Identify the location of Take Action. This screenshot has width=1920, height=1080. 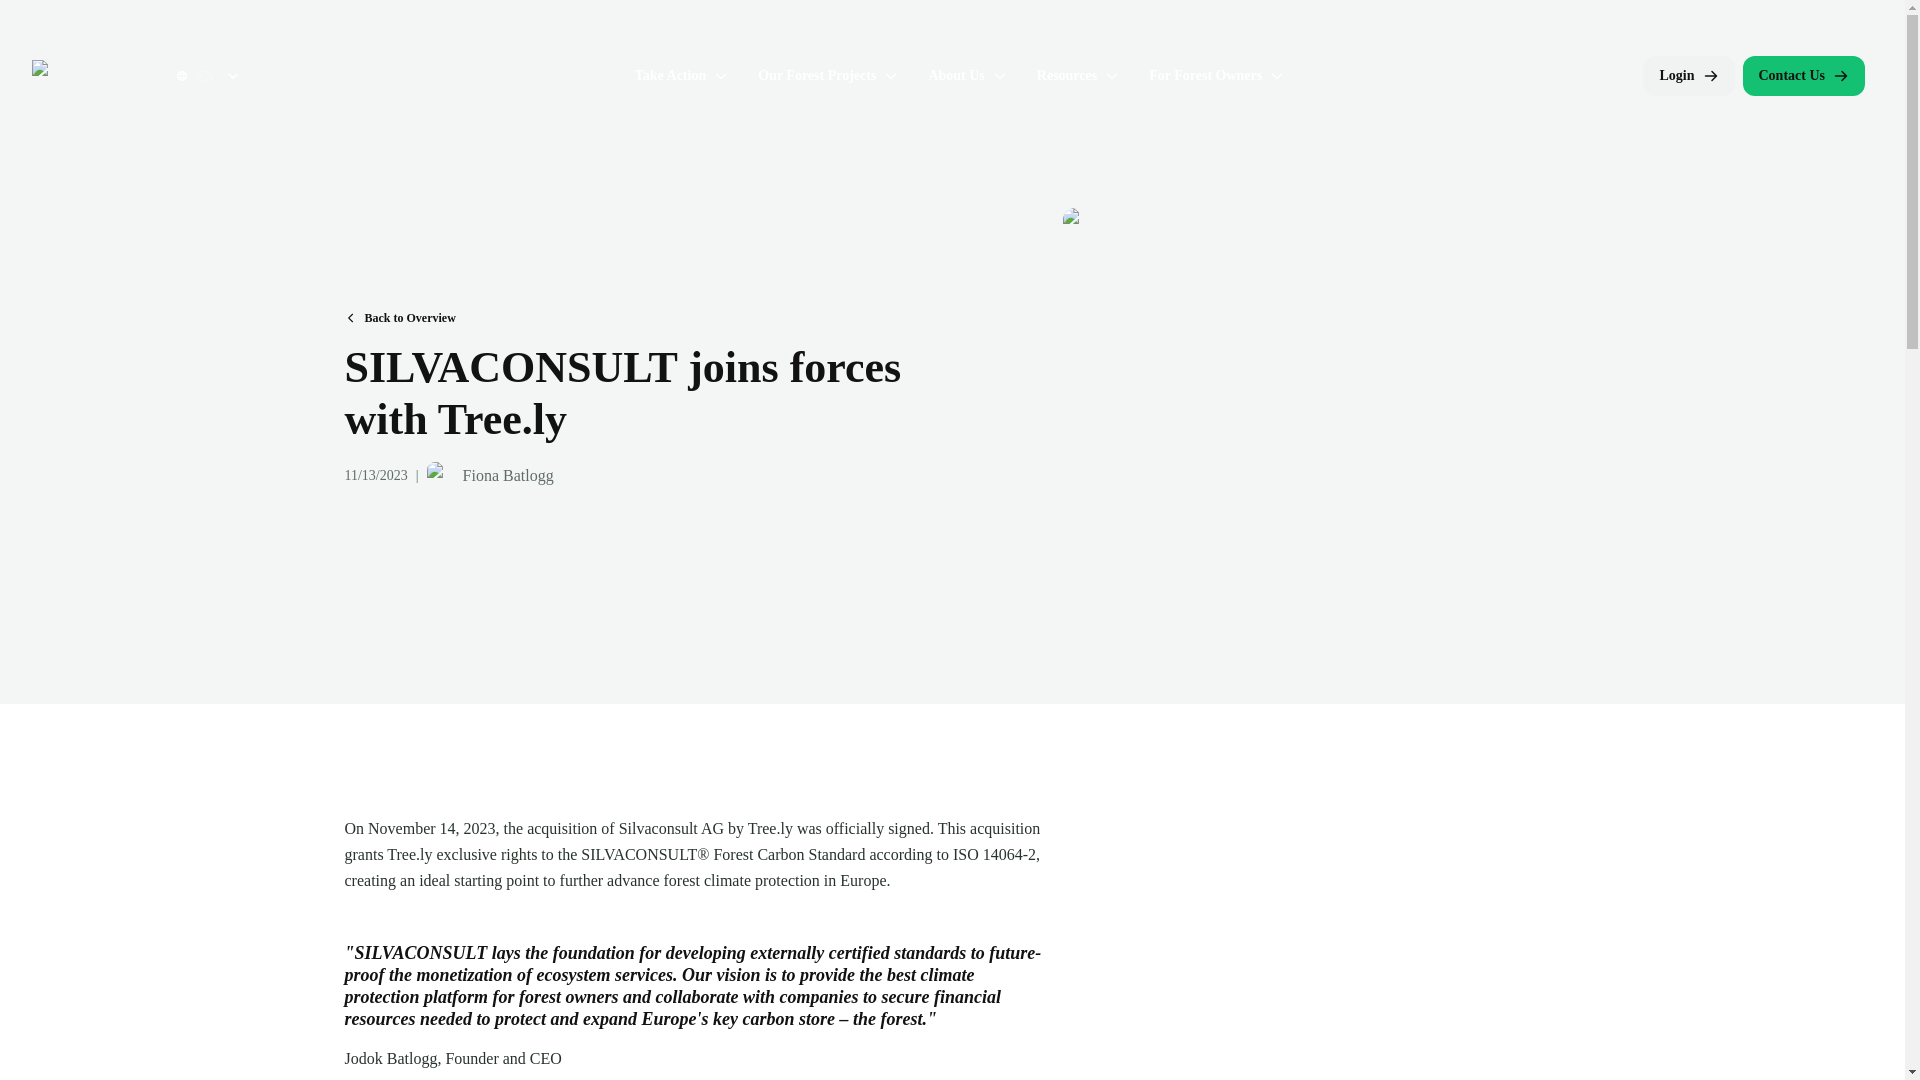
(670, 76).